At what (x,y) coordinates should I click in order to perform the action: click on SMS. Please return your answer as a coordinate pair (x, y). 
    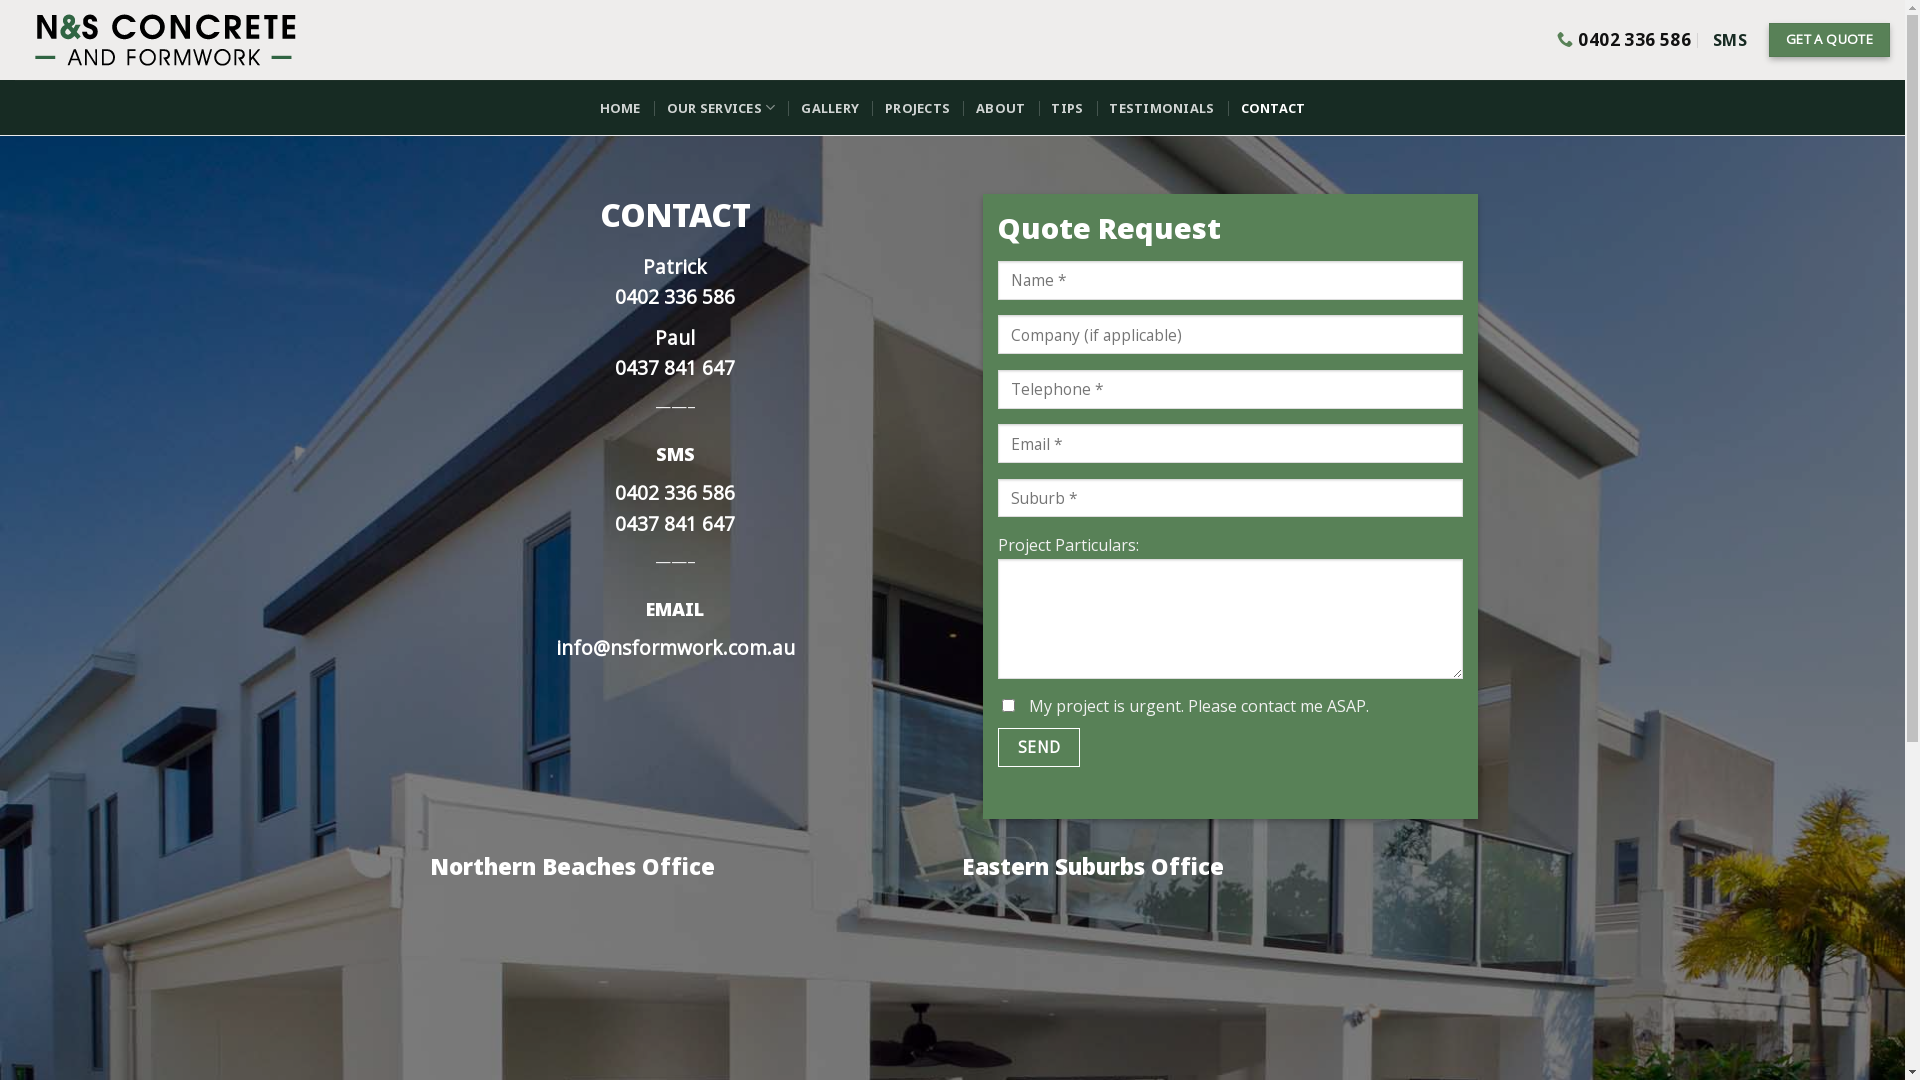
    Looking at the image, I should click on (1730, 40).